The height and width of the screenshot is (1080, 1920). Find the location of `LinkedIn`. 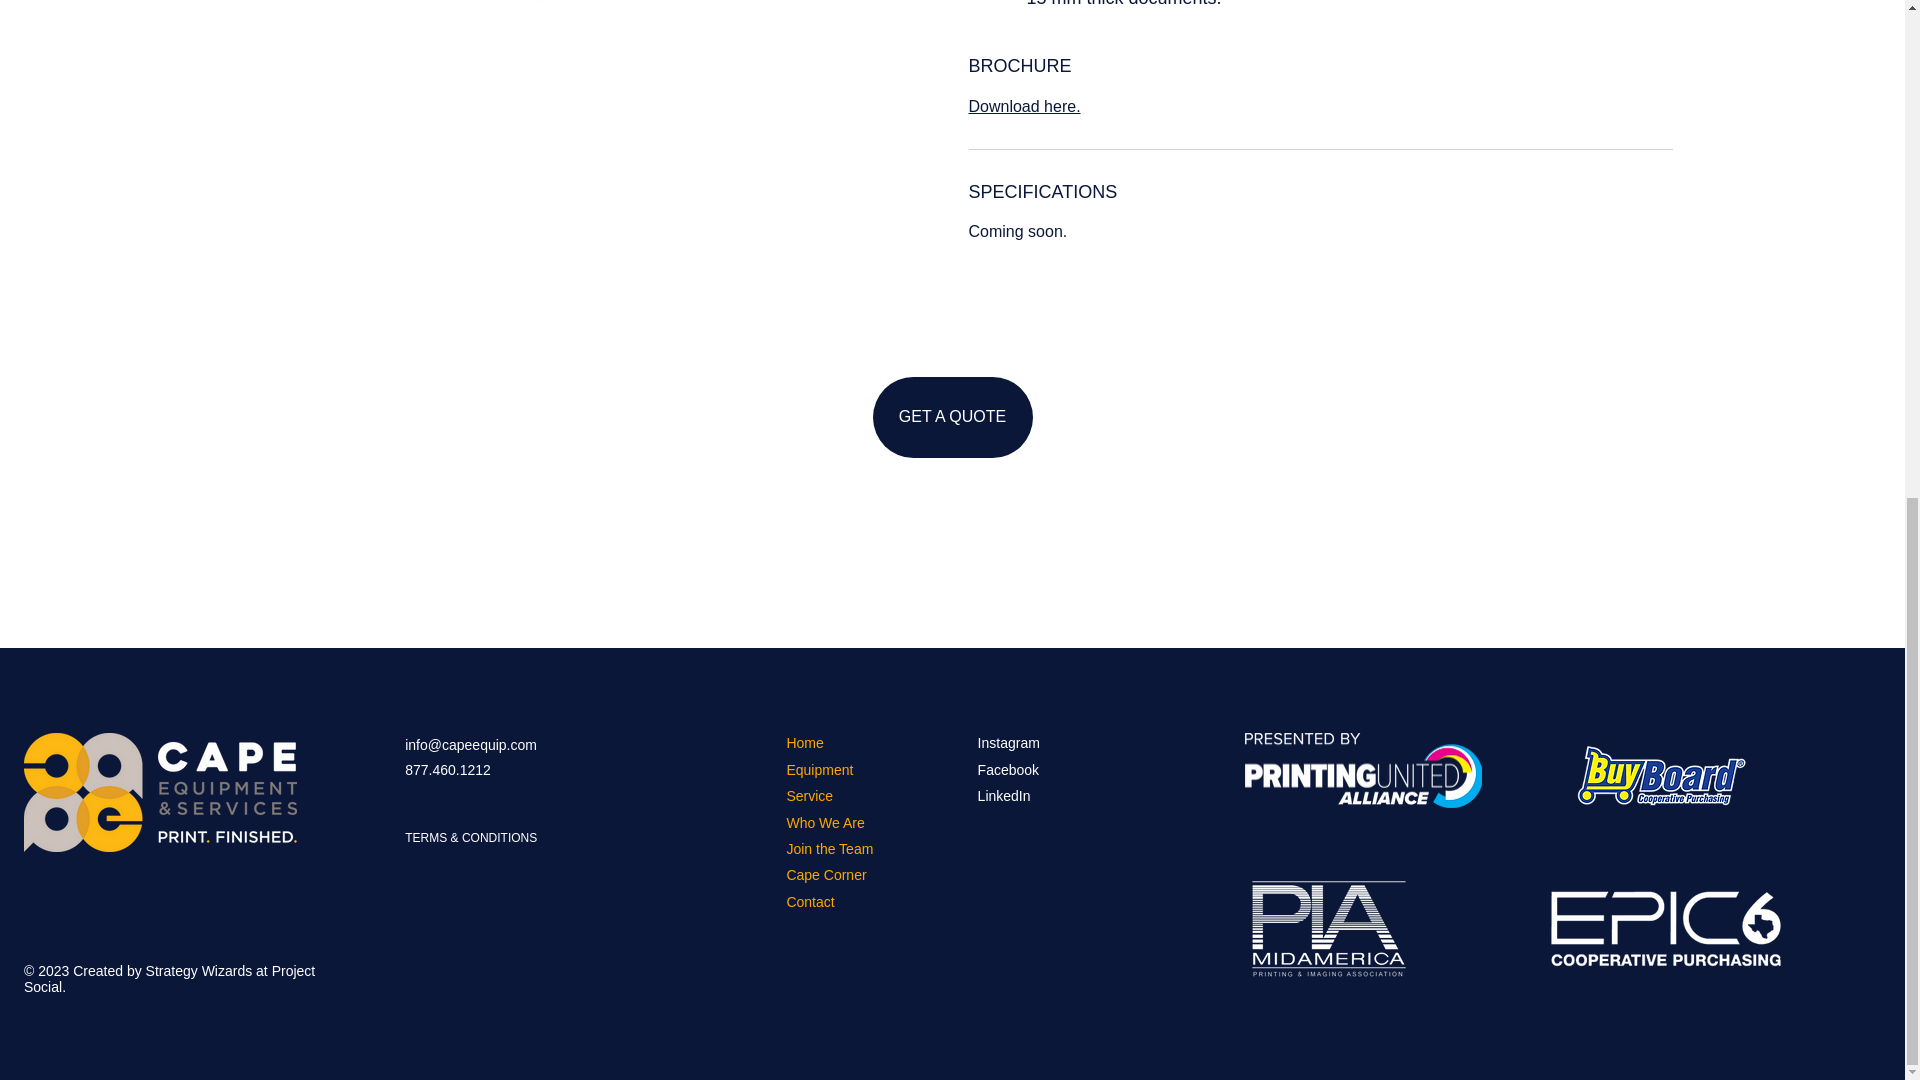

LinkedIn is located at coordinates (1004, 796).